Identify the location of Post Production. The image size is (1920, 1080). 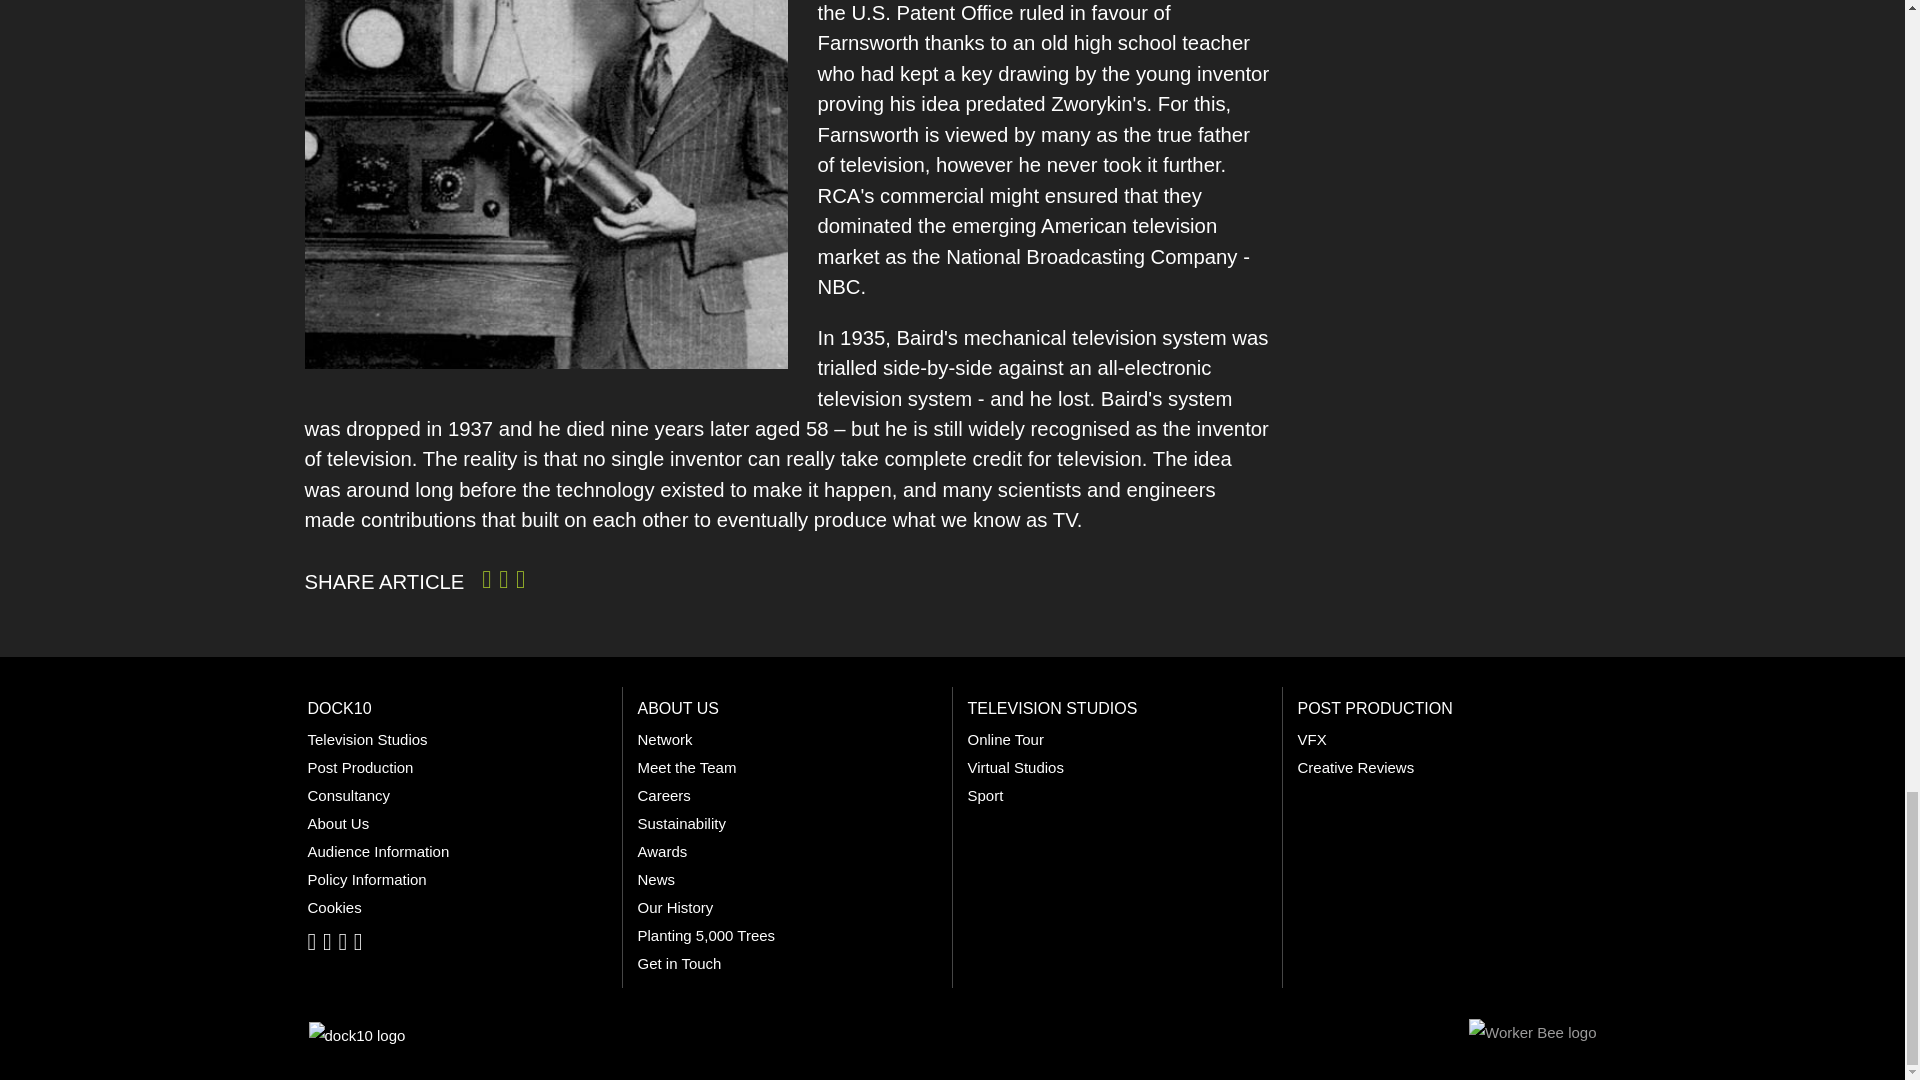
(360, 768).